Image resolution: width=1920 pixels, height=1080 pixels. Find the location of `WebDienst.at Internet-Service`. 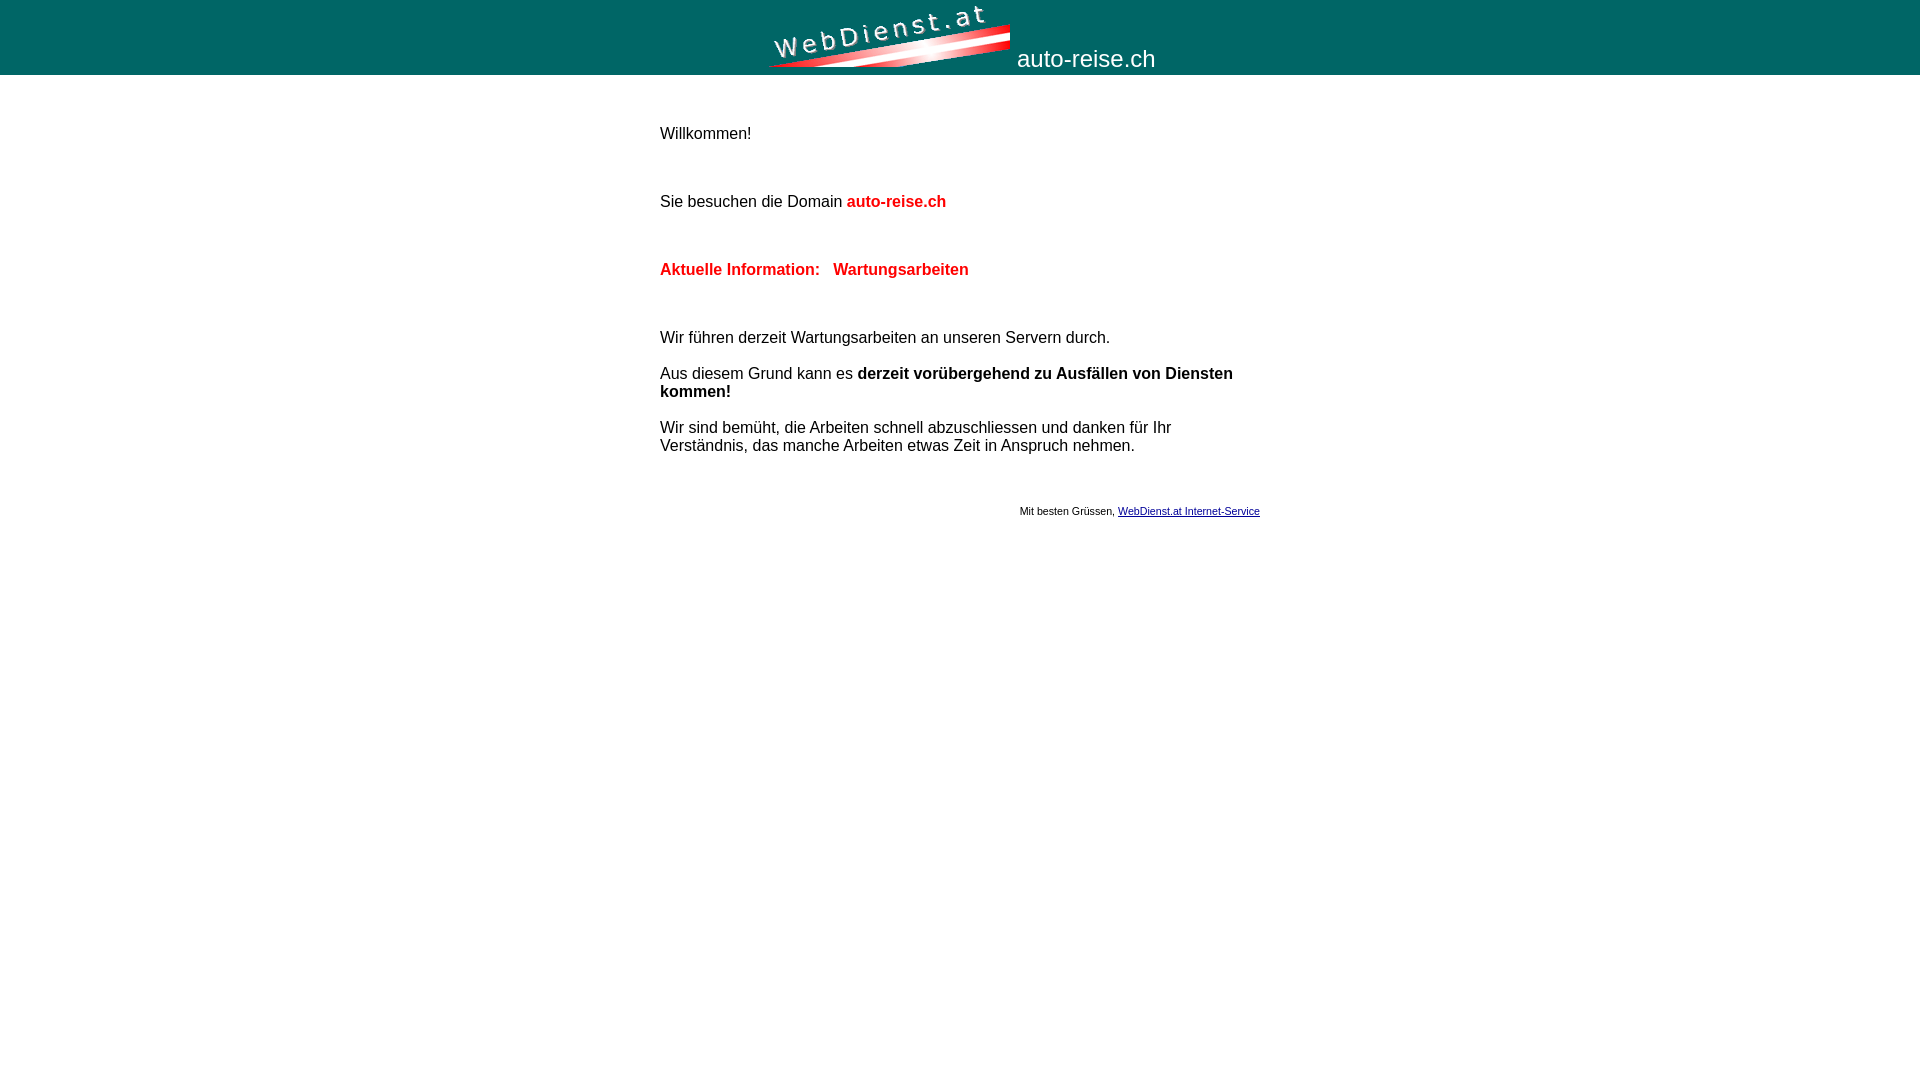

WebDienst.at Internet-Service is located at coordinates (1189, 511).